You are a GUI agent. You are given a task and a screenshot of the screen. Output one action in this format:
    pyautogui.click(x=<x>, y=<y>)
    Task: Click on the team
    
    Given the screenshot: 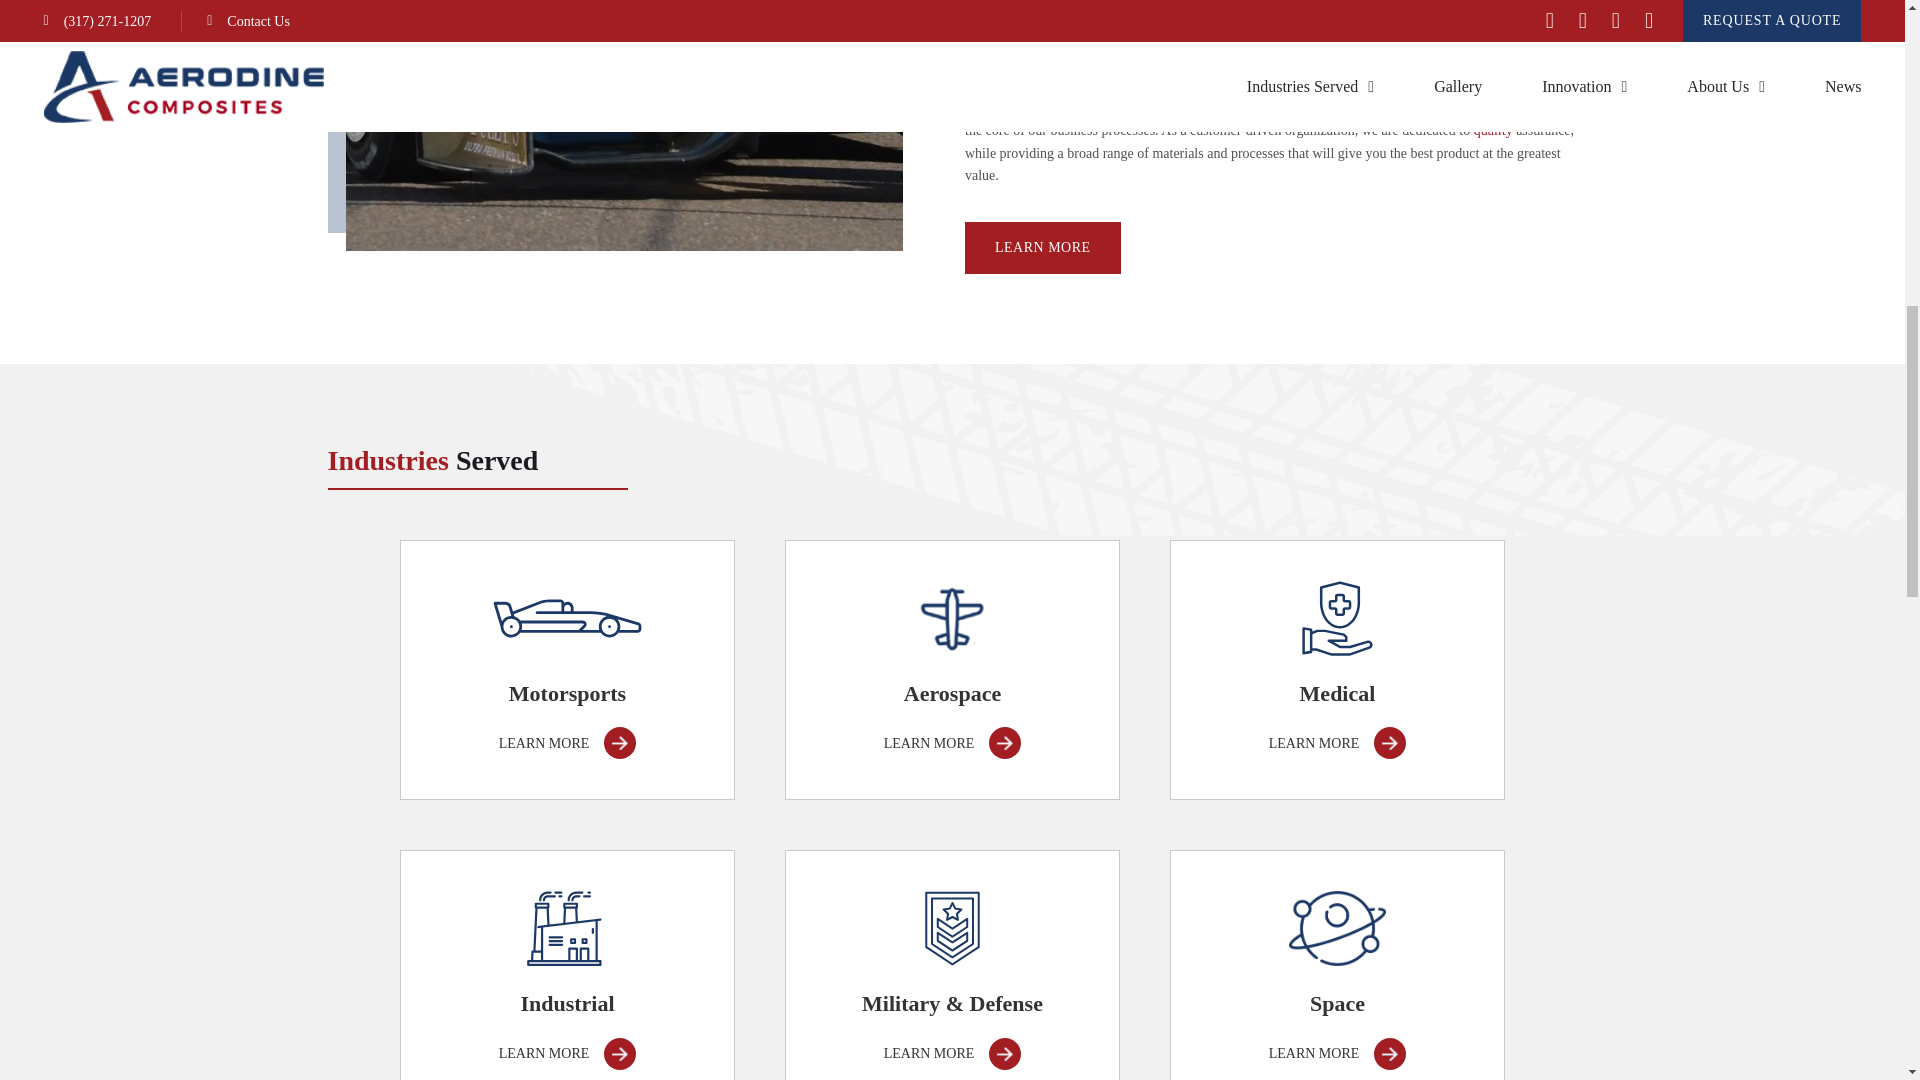 What is the action you would take?
    pyautogui.click(x=1004, y=108)
    